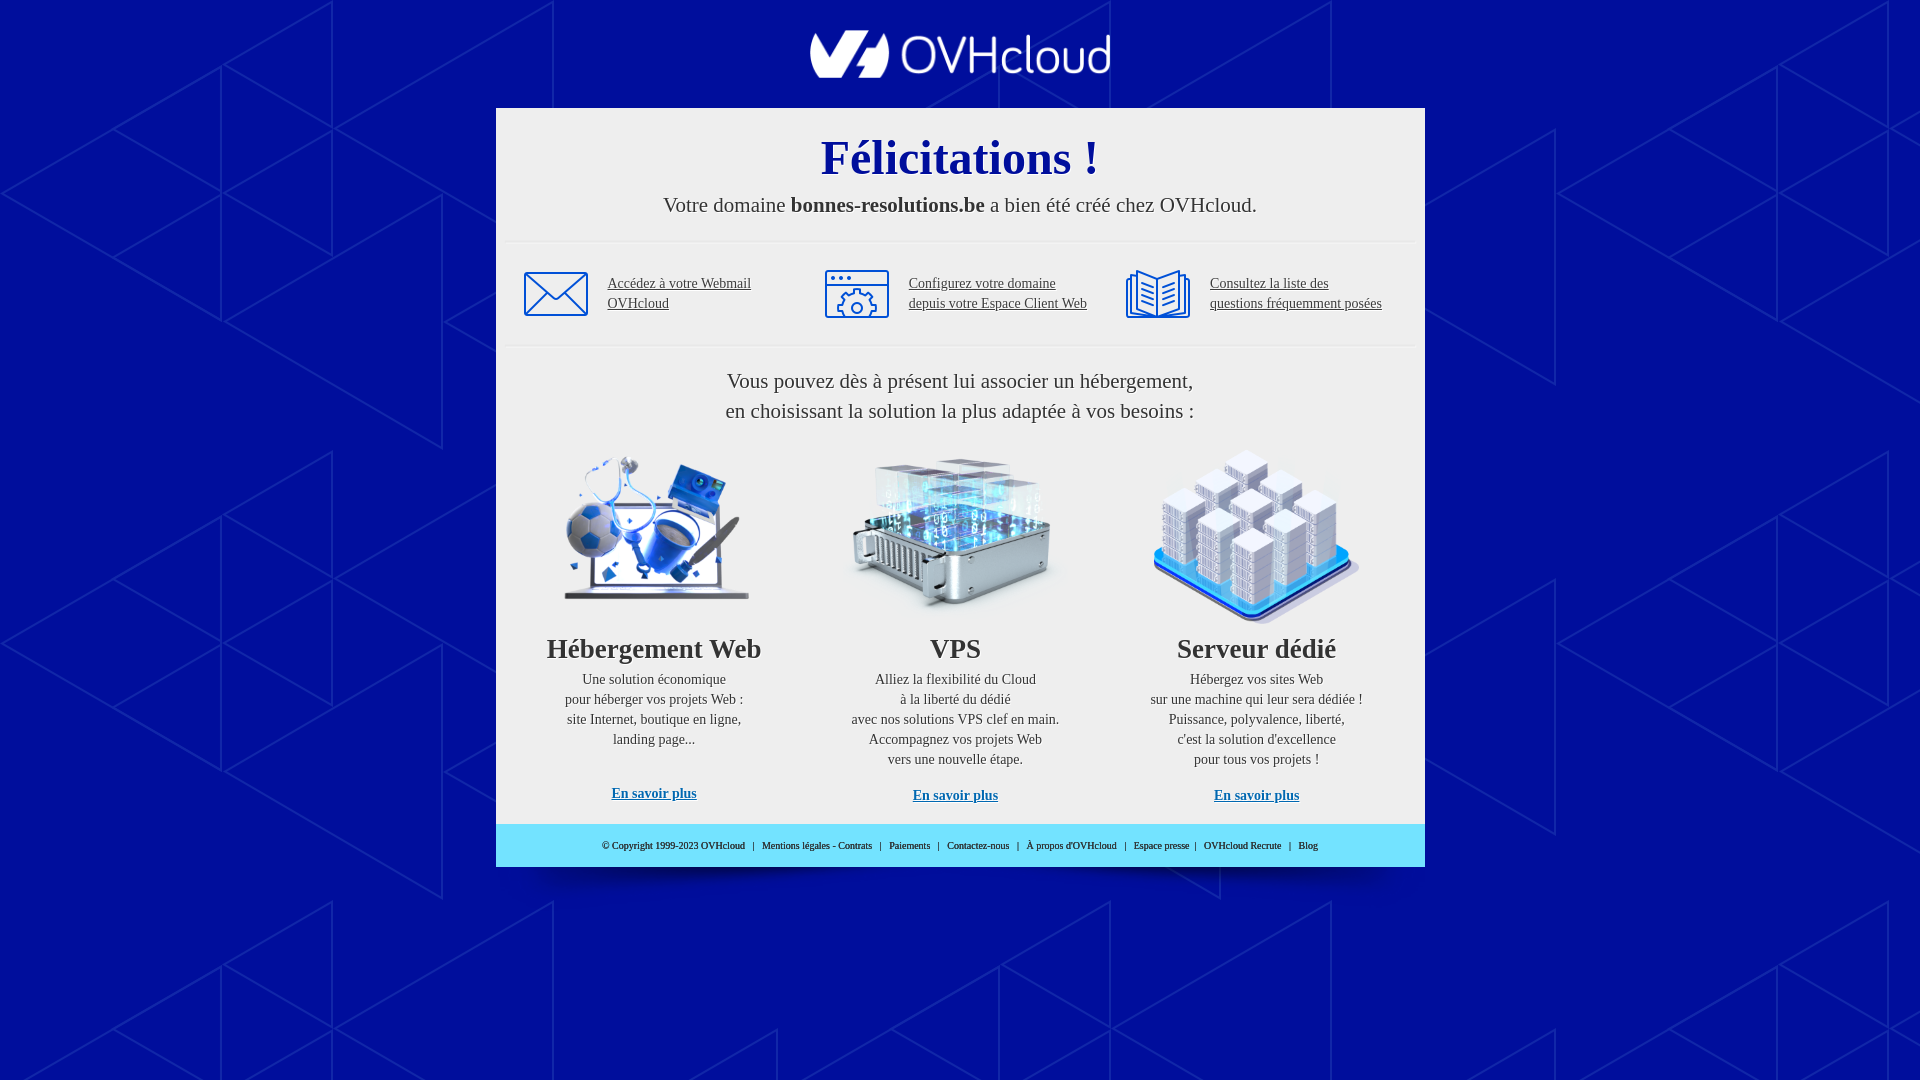 The height and width of the screenshot is (1080, 1920). Describe the element at coordinates (956, 796) in the screenshot. I see `En savoir plus` at that location.